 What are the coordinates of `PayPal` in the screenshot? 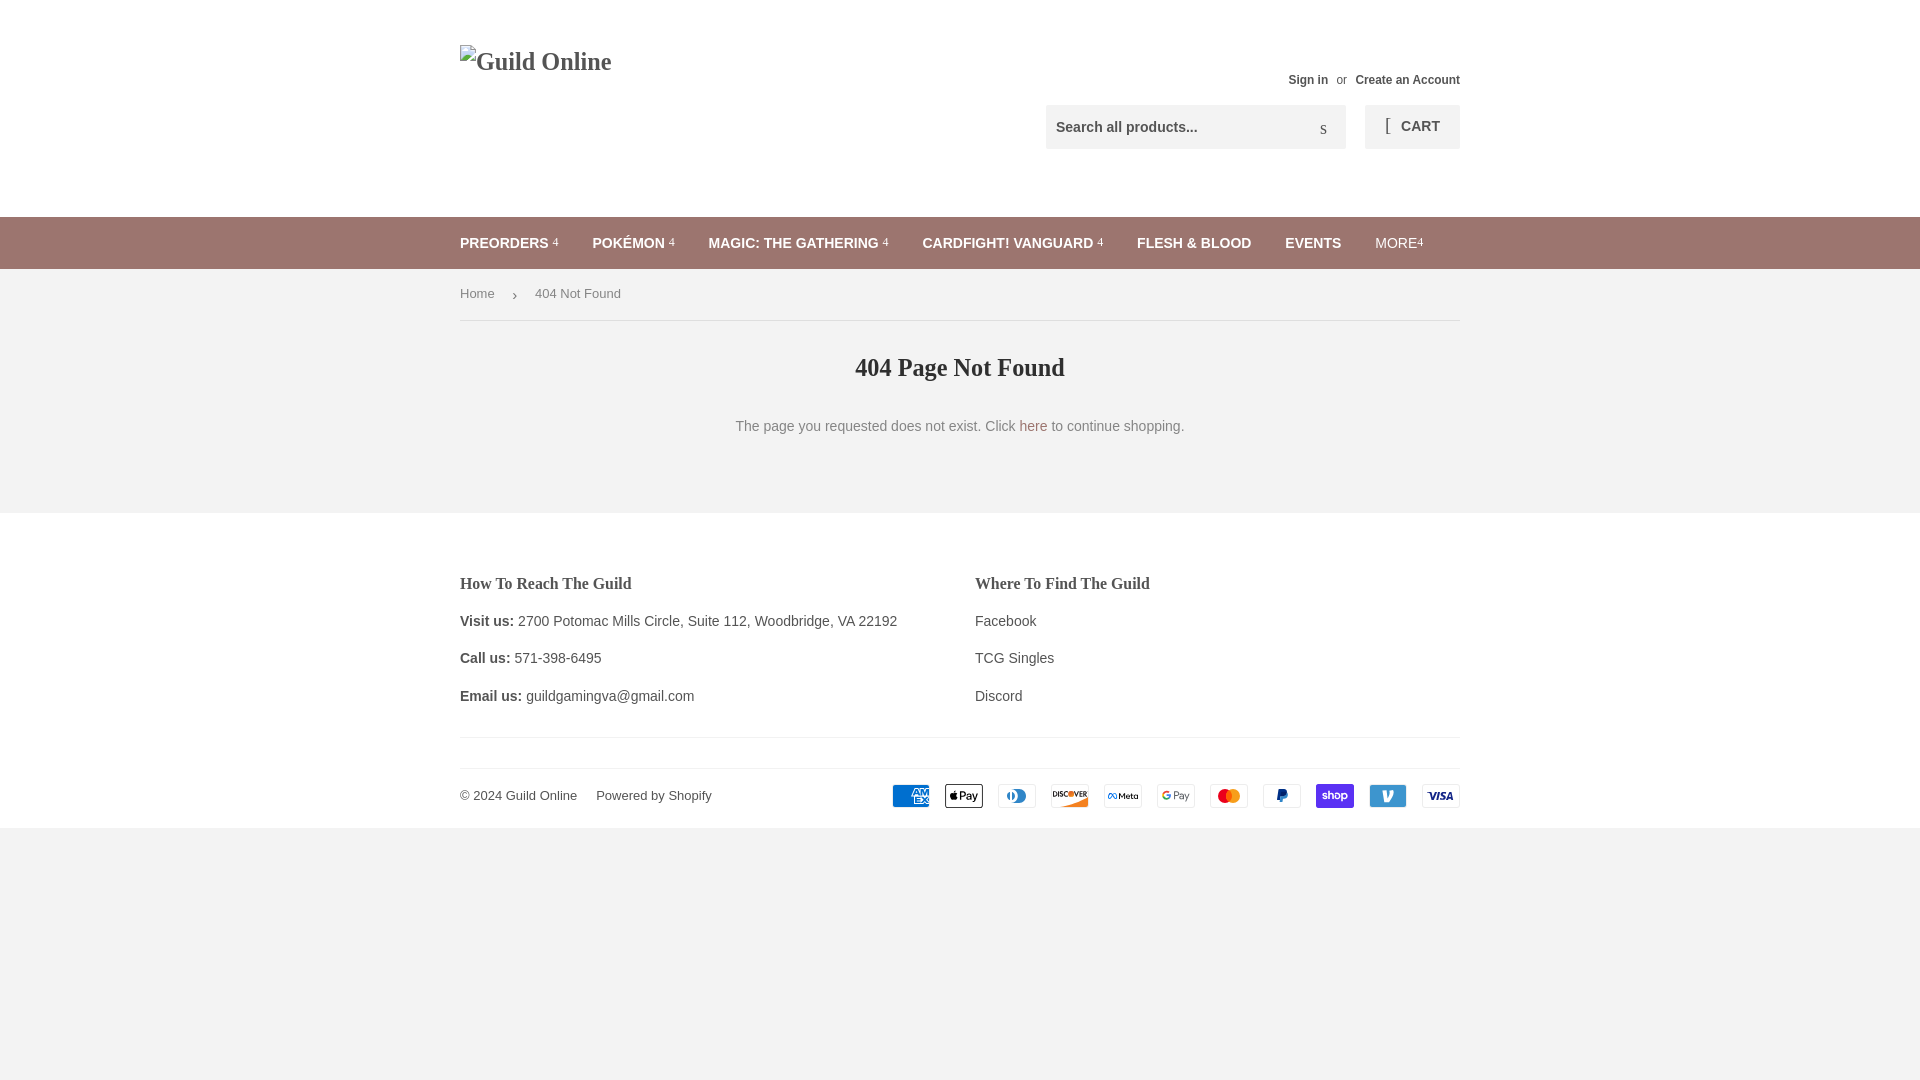 It's located at (1282, 796).